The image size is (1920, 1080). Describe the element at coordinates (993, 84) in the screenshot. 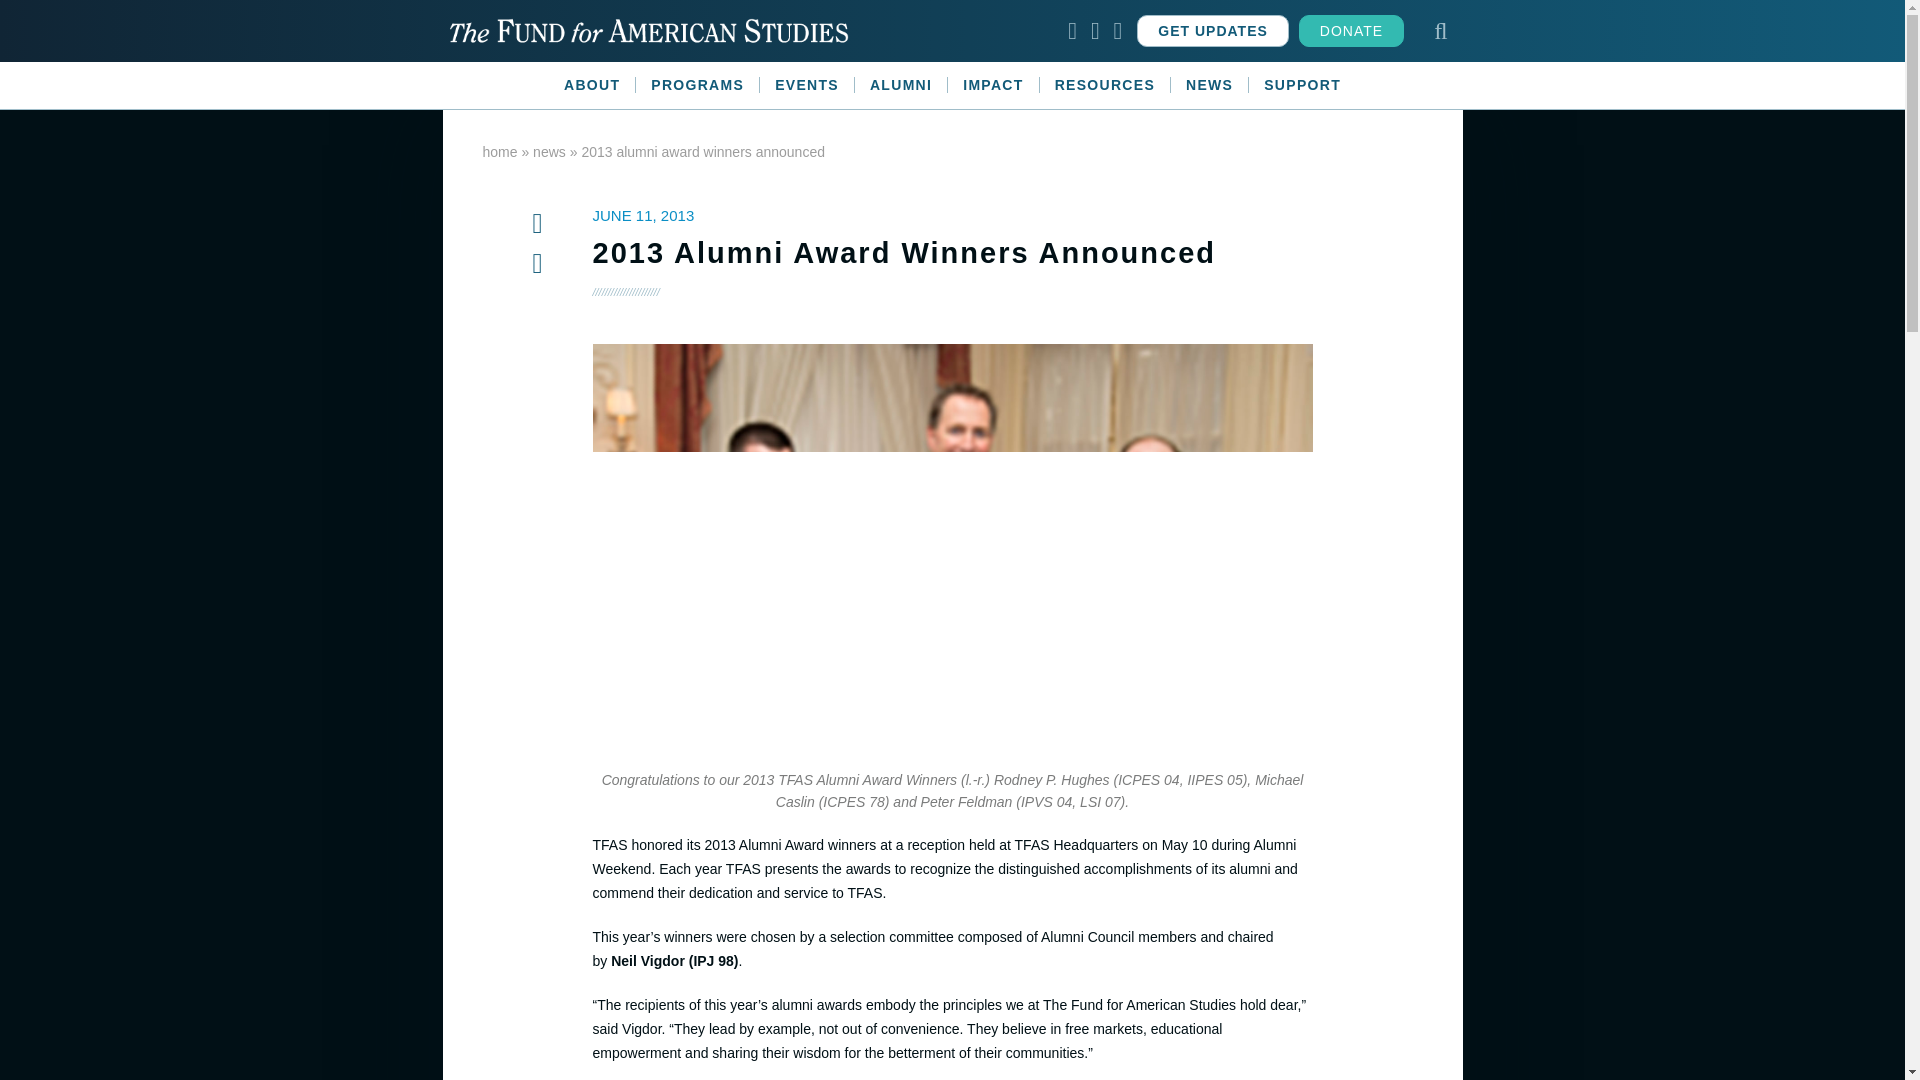

I see `IMPACT` at that location.